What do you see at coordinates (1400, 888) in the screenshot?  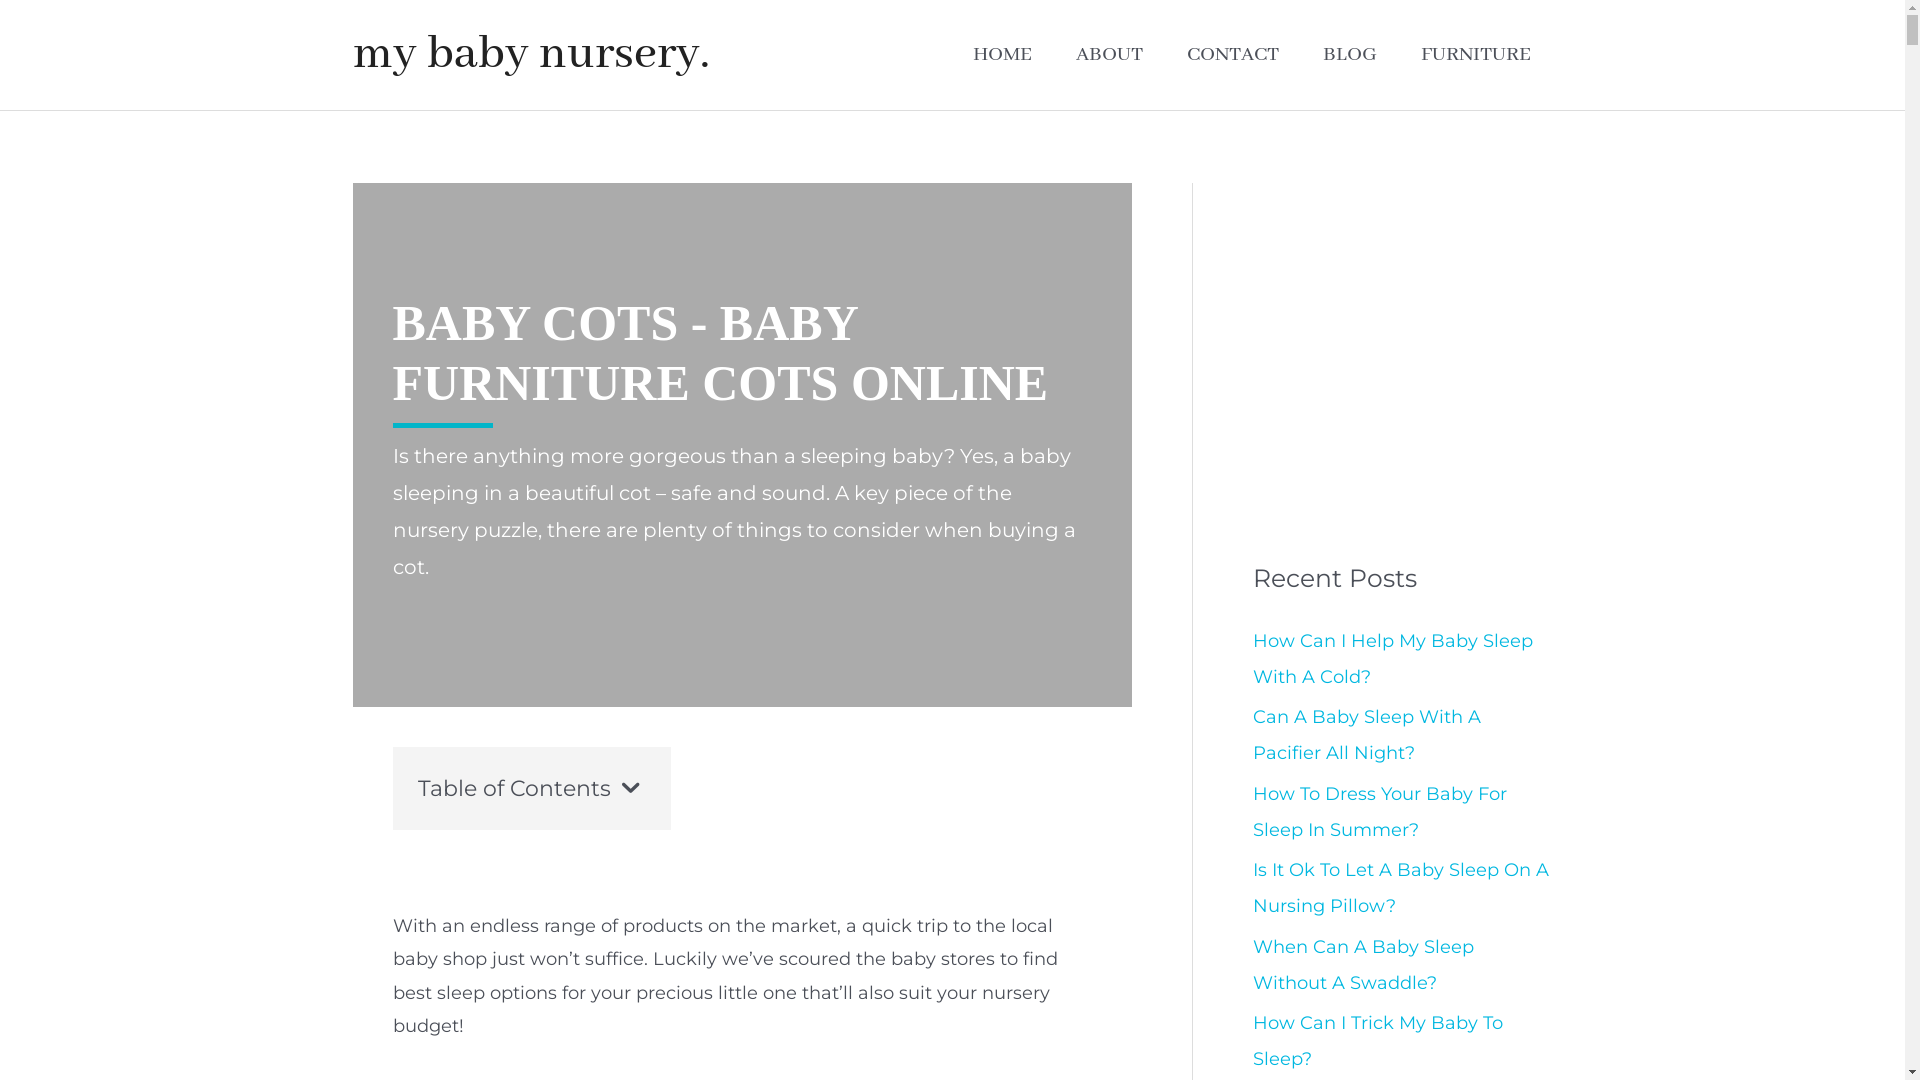 I see `Is It Ok To Let A Baby Sleep On A Nursing Pillow?` at bounding box center [1400, 888].